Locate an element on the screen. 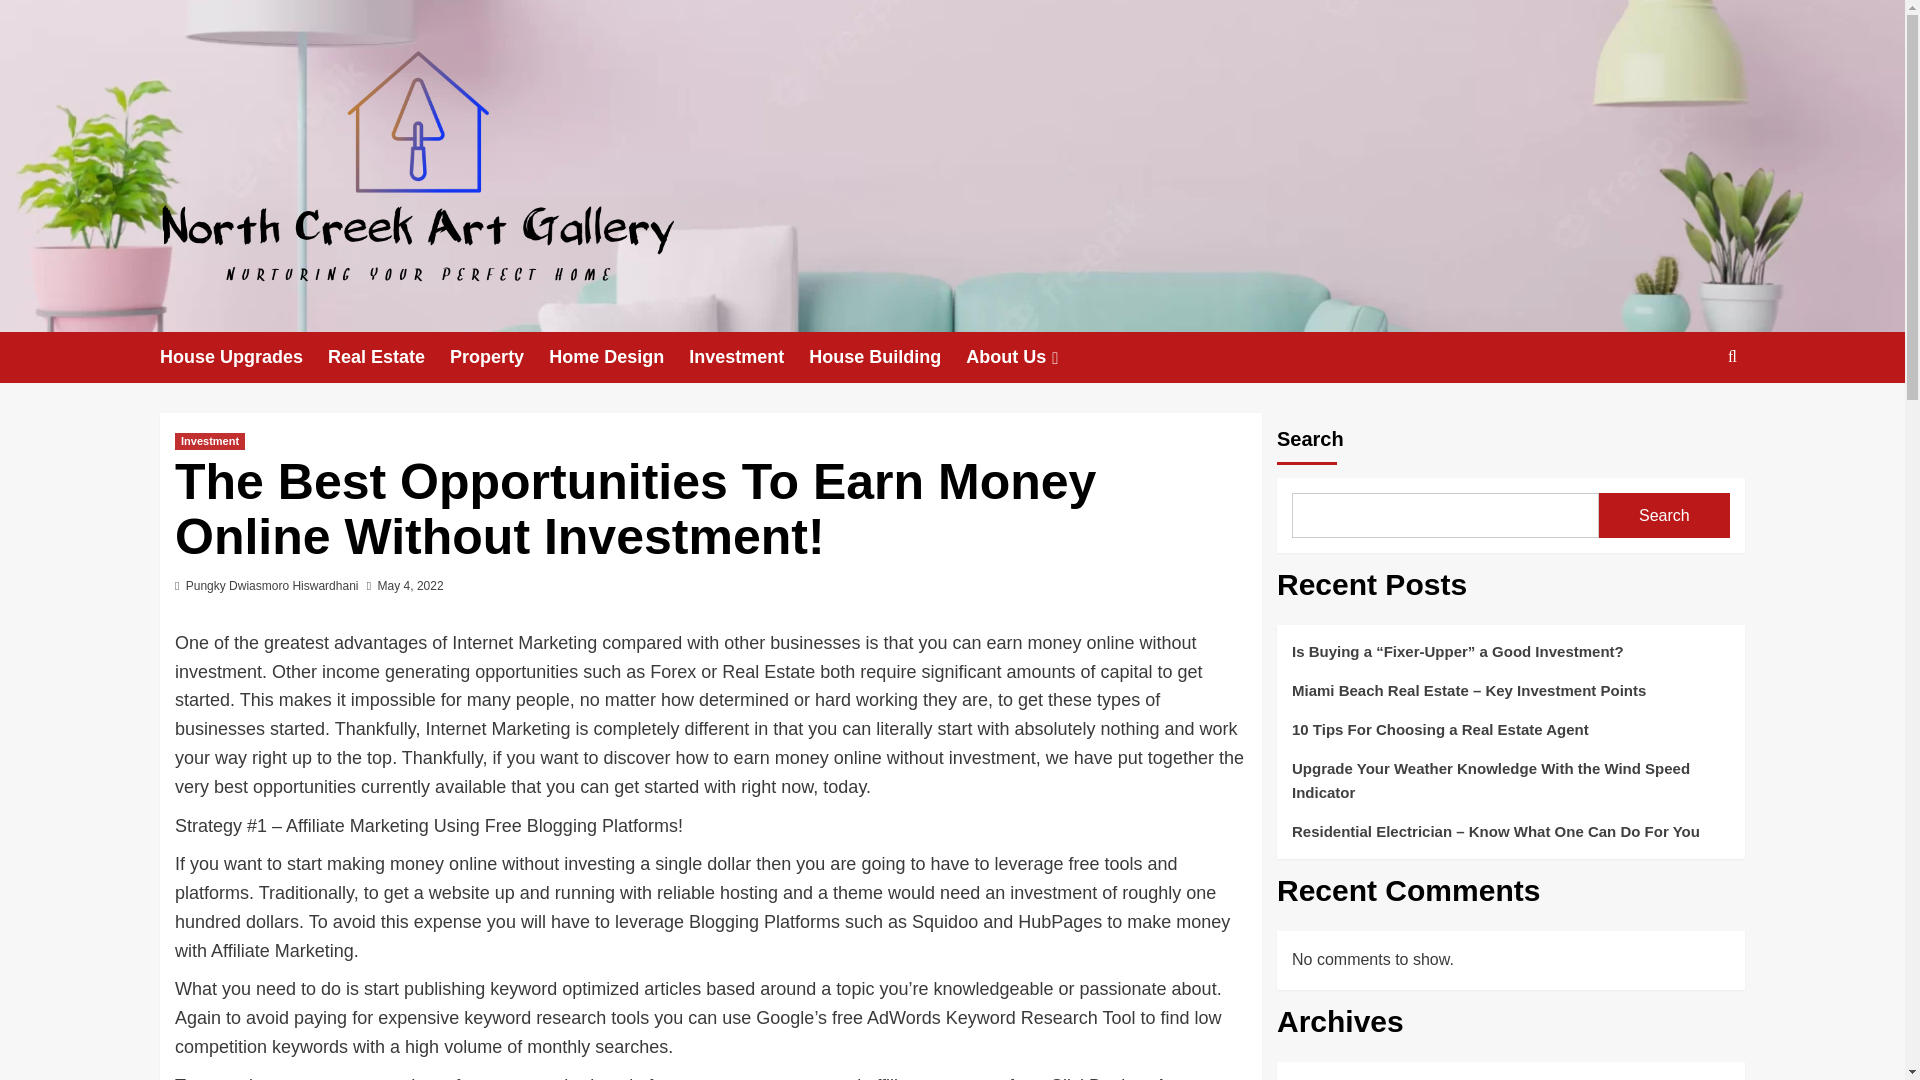 This screenshot has width=1920, height=1080. Home Design is located at coordinates (619, 357).